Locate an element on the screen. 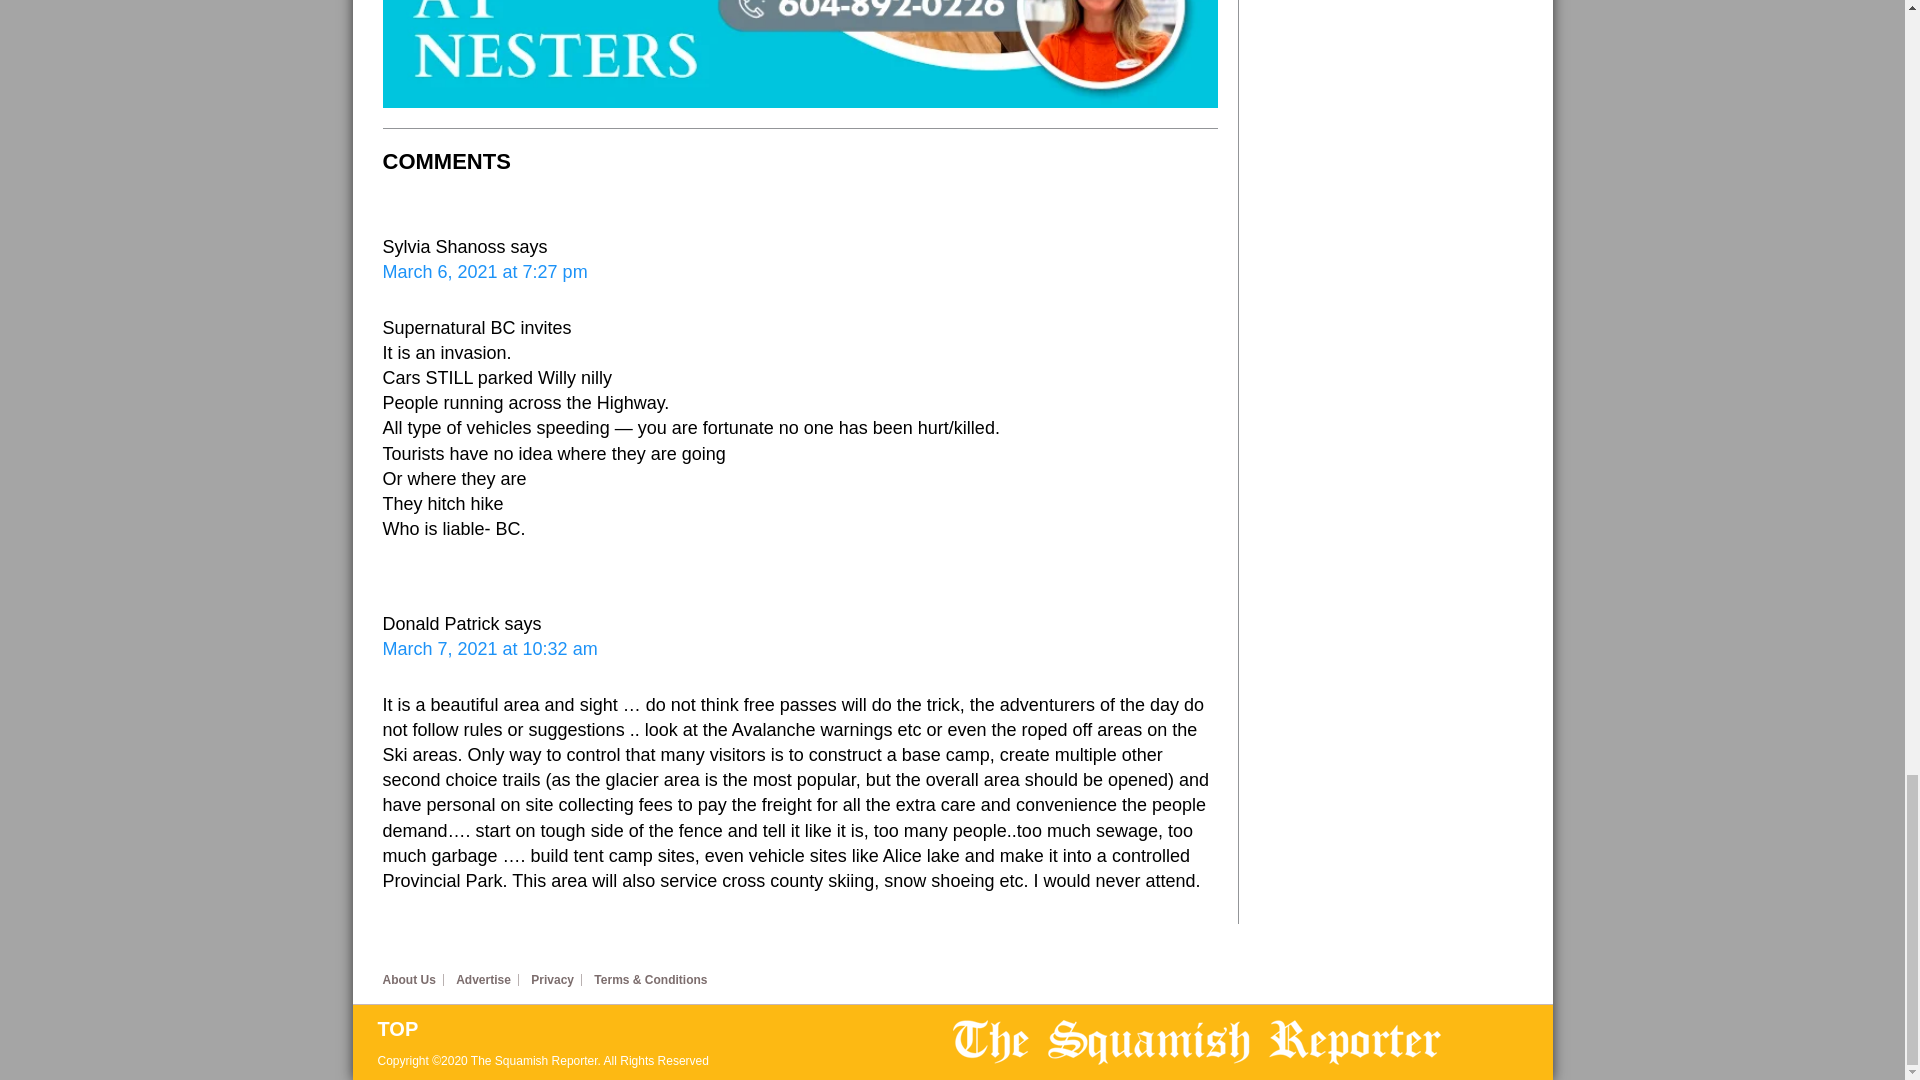  Back To Top is located at coordinates (665, 1029).